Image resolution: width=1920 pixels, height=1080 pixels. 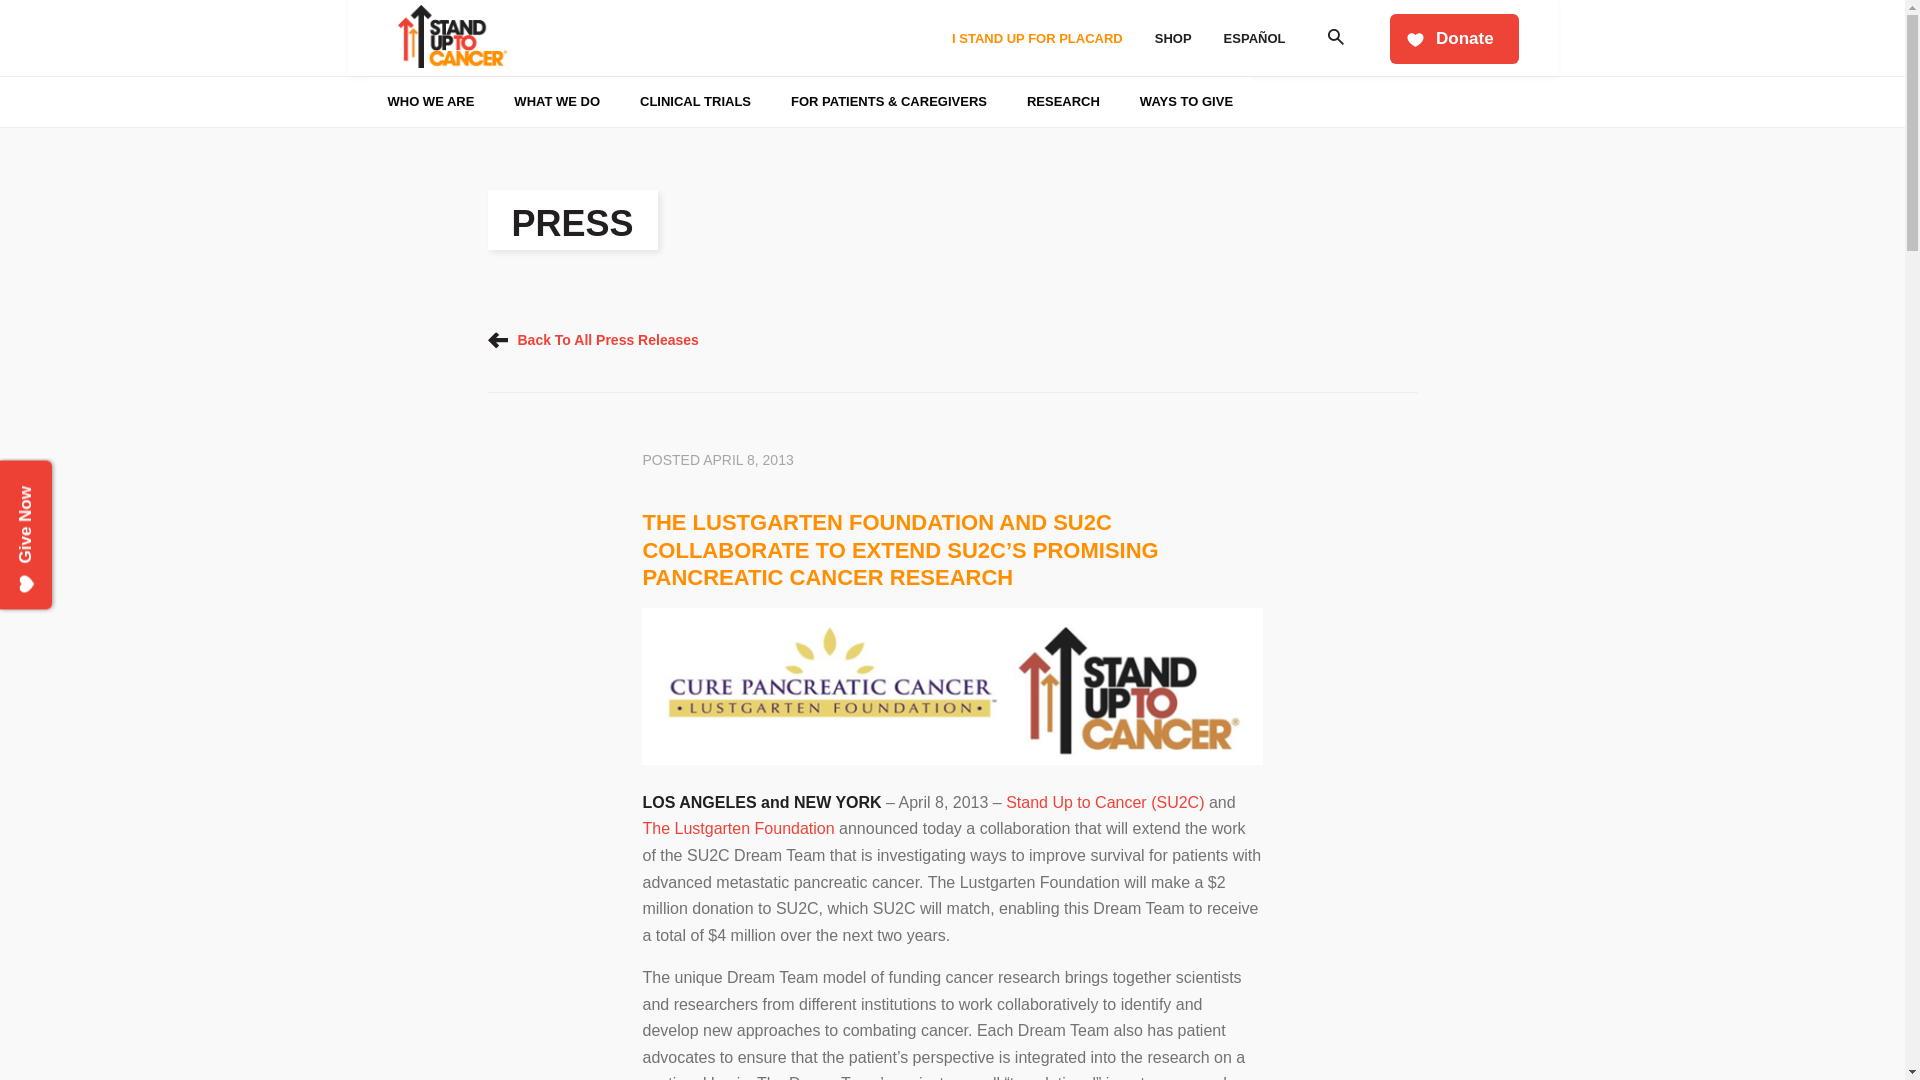 What do you see at coordinates (805, 16) in the screenshot?
I see `Research Portfolio` at bounding box center [805, 16].